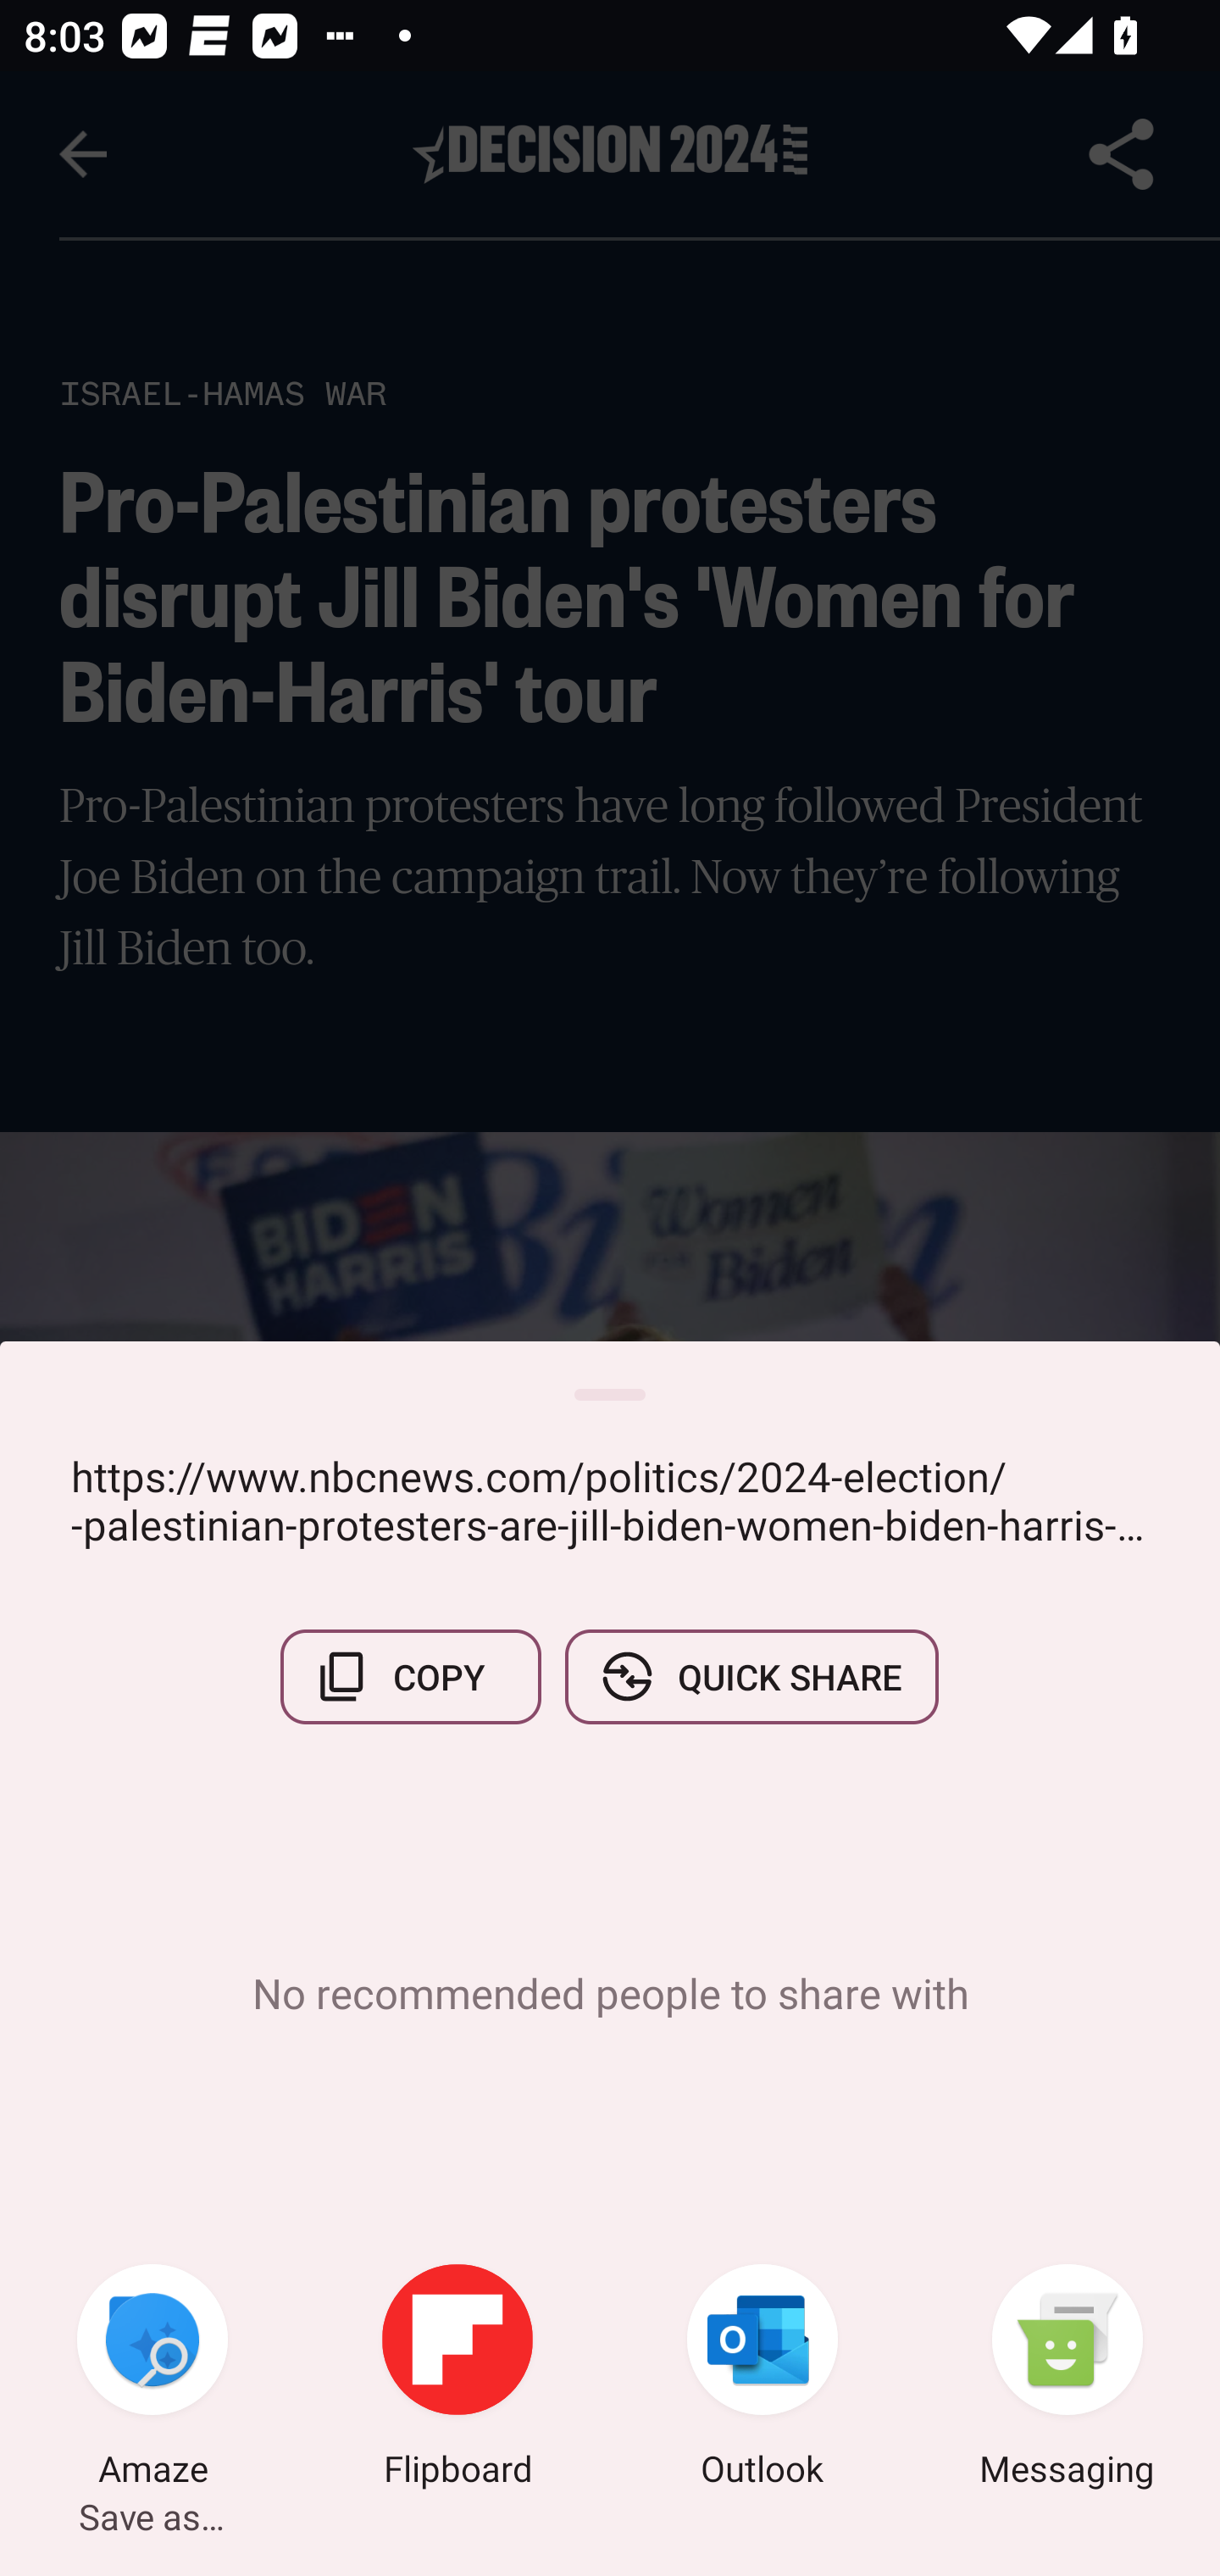 Image resolution: width=1220 pixels, height=2576 pixels. I want to click on QUICK SHARE, so click(751, 1676).